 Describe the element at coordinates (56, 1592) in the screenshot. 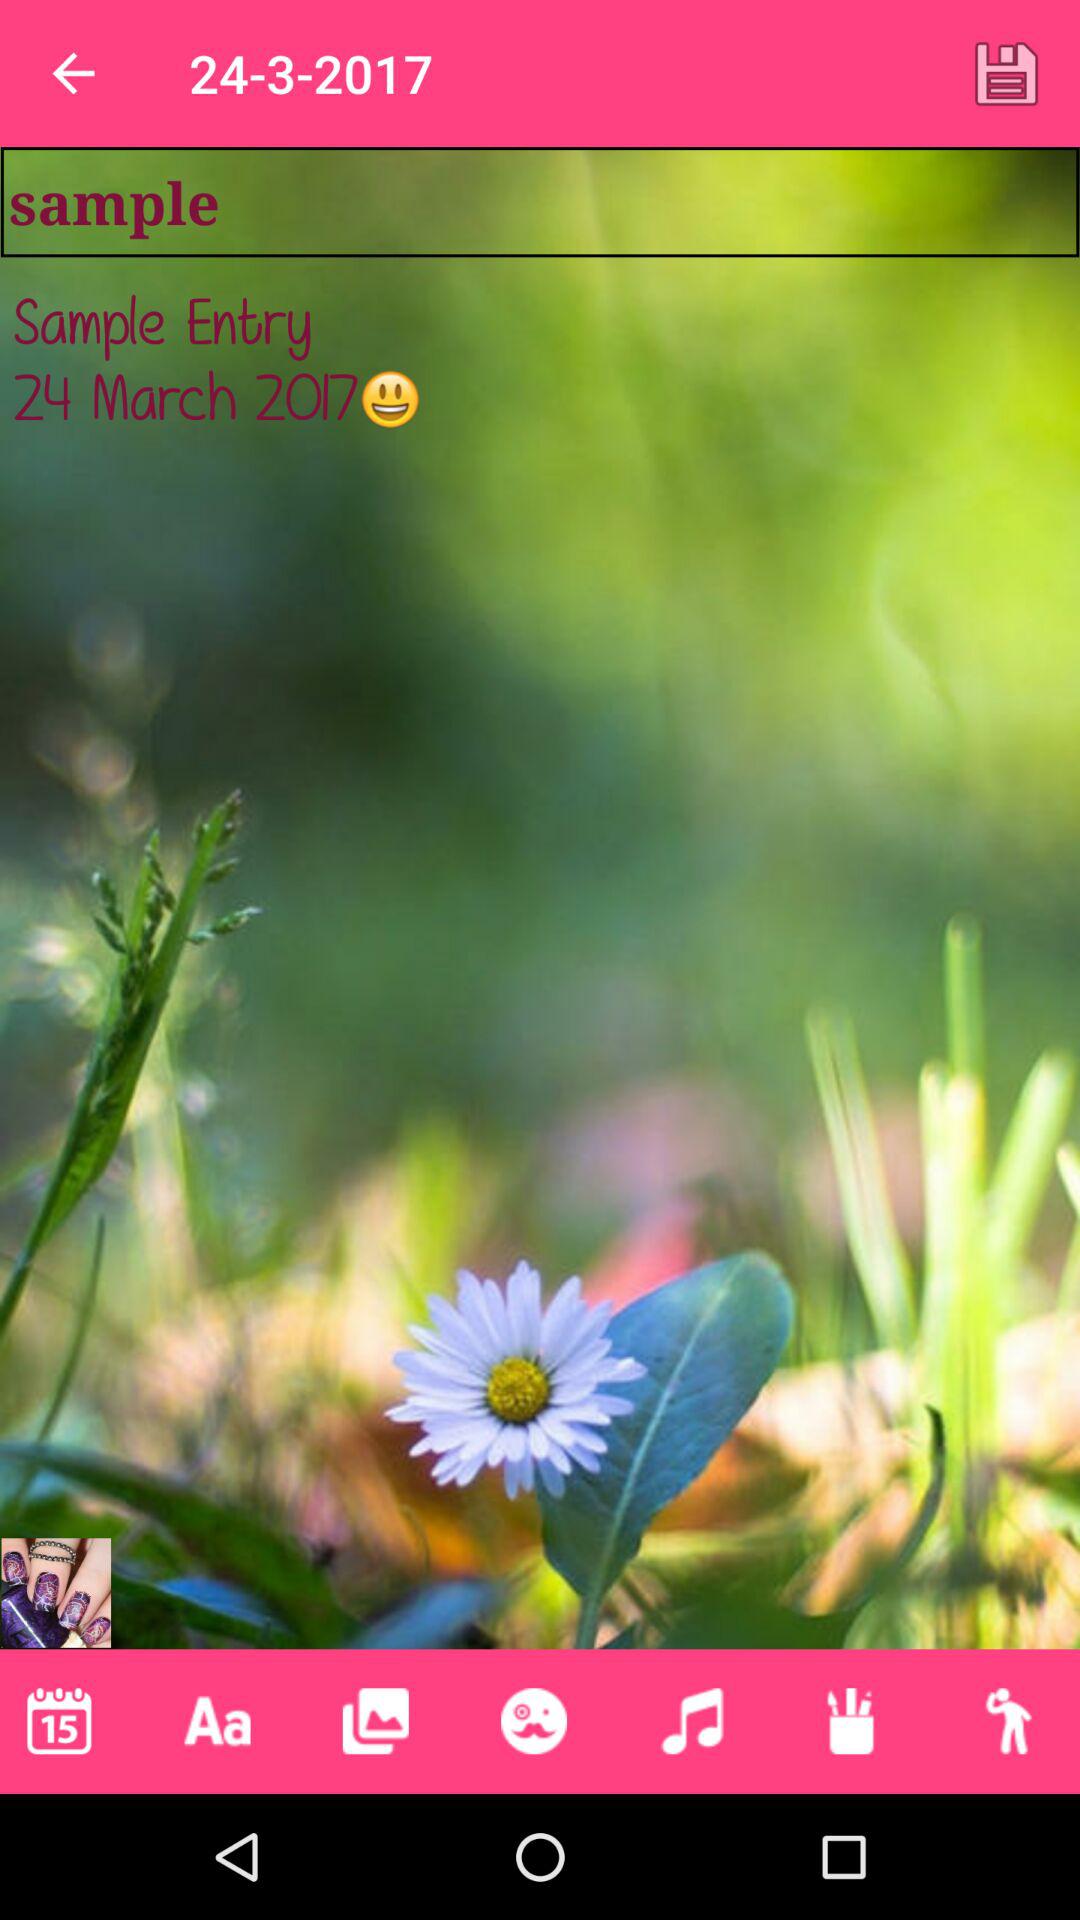

I see `suggested marketing` at that location.